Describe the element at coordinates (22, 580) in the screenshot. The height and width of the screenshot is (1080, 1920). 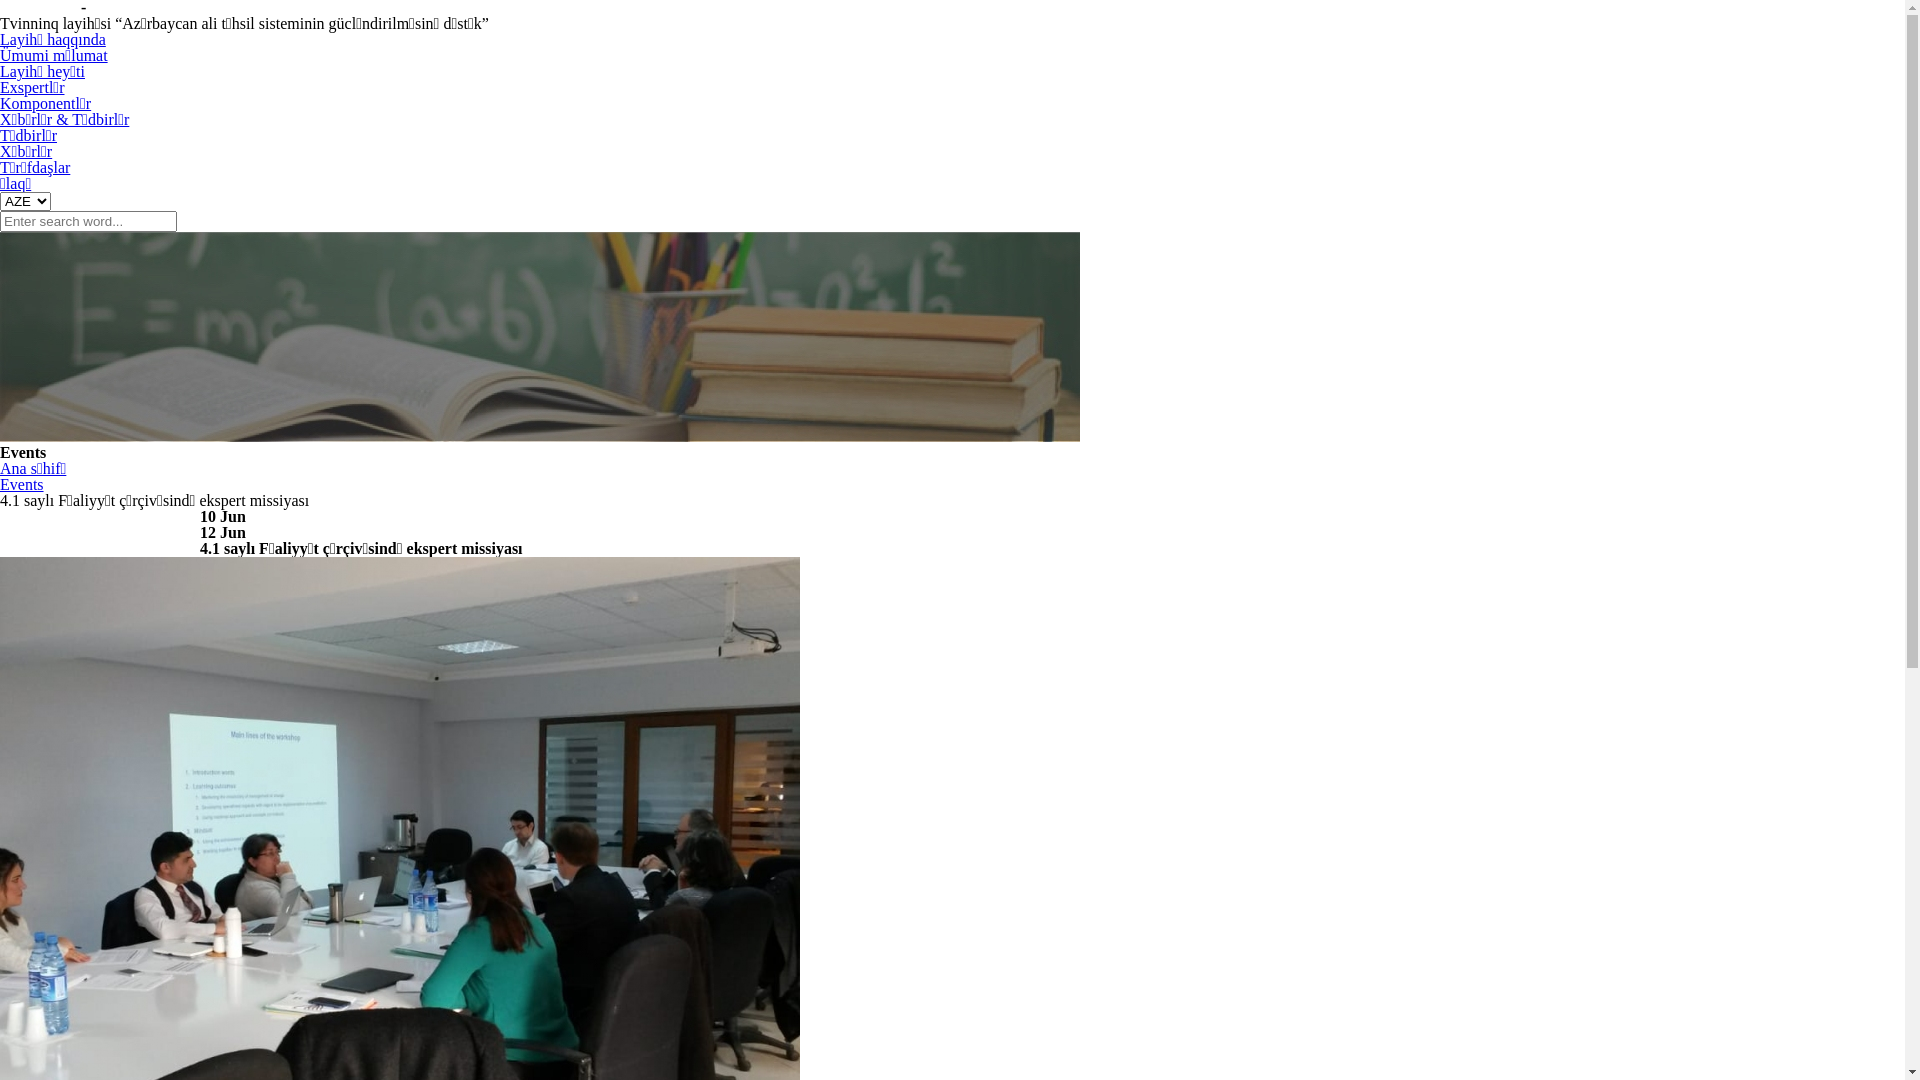
I see `Events` at that location.